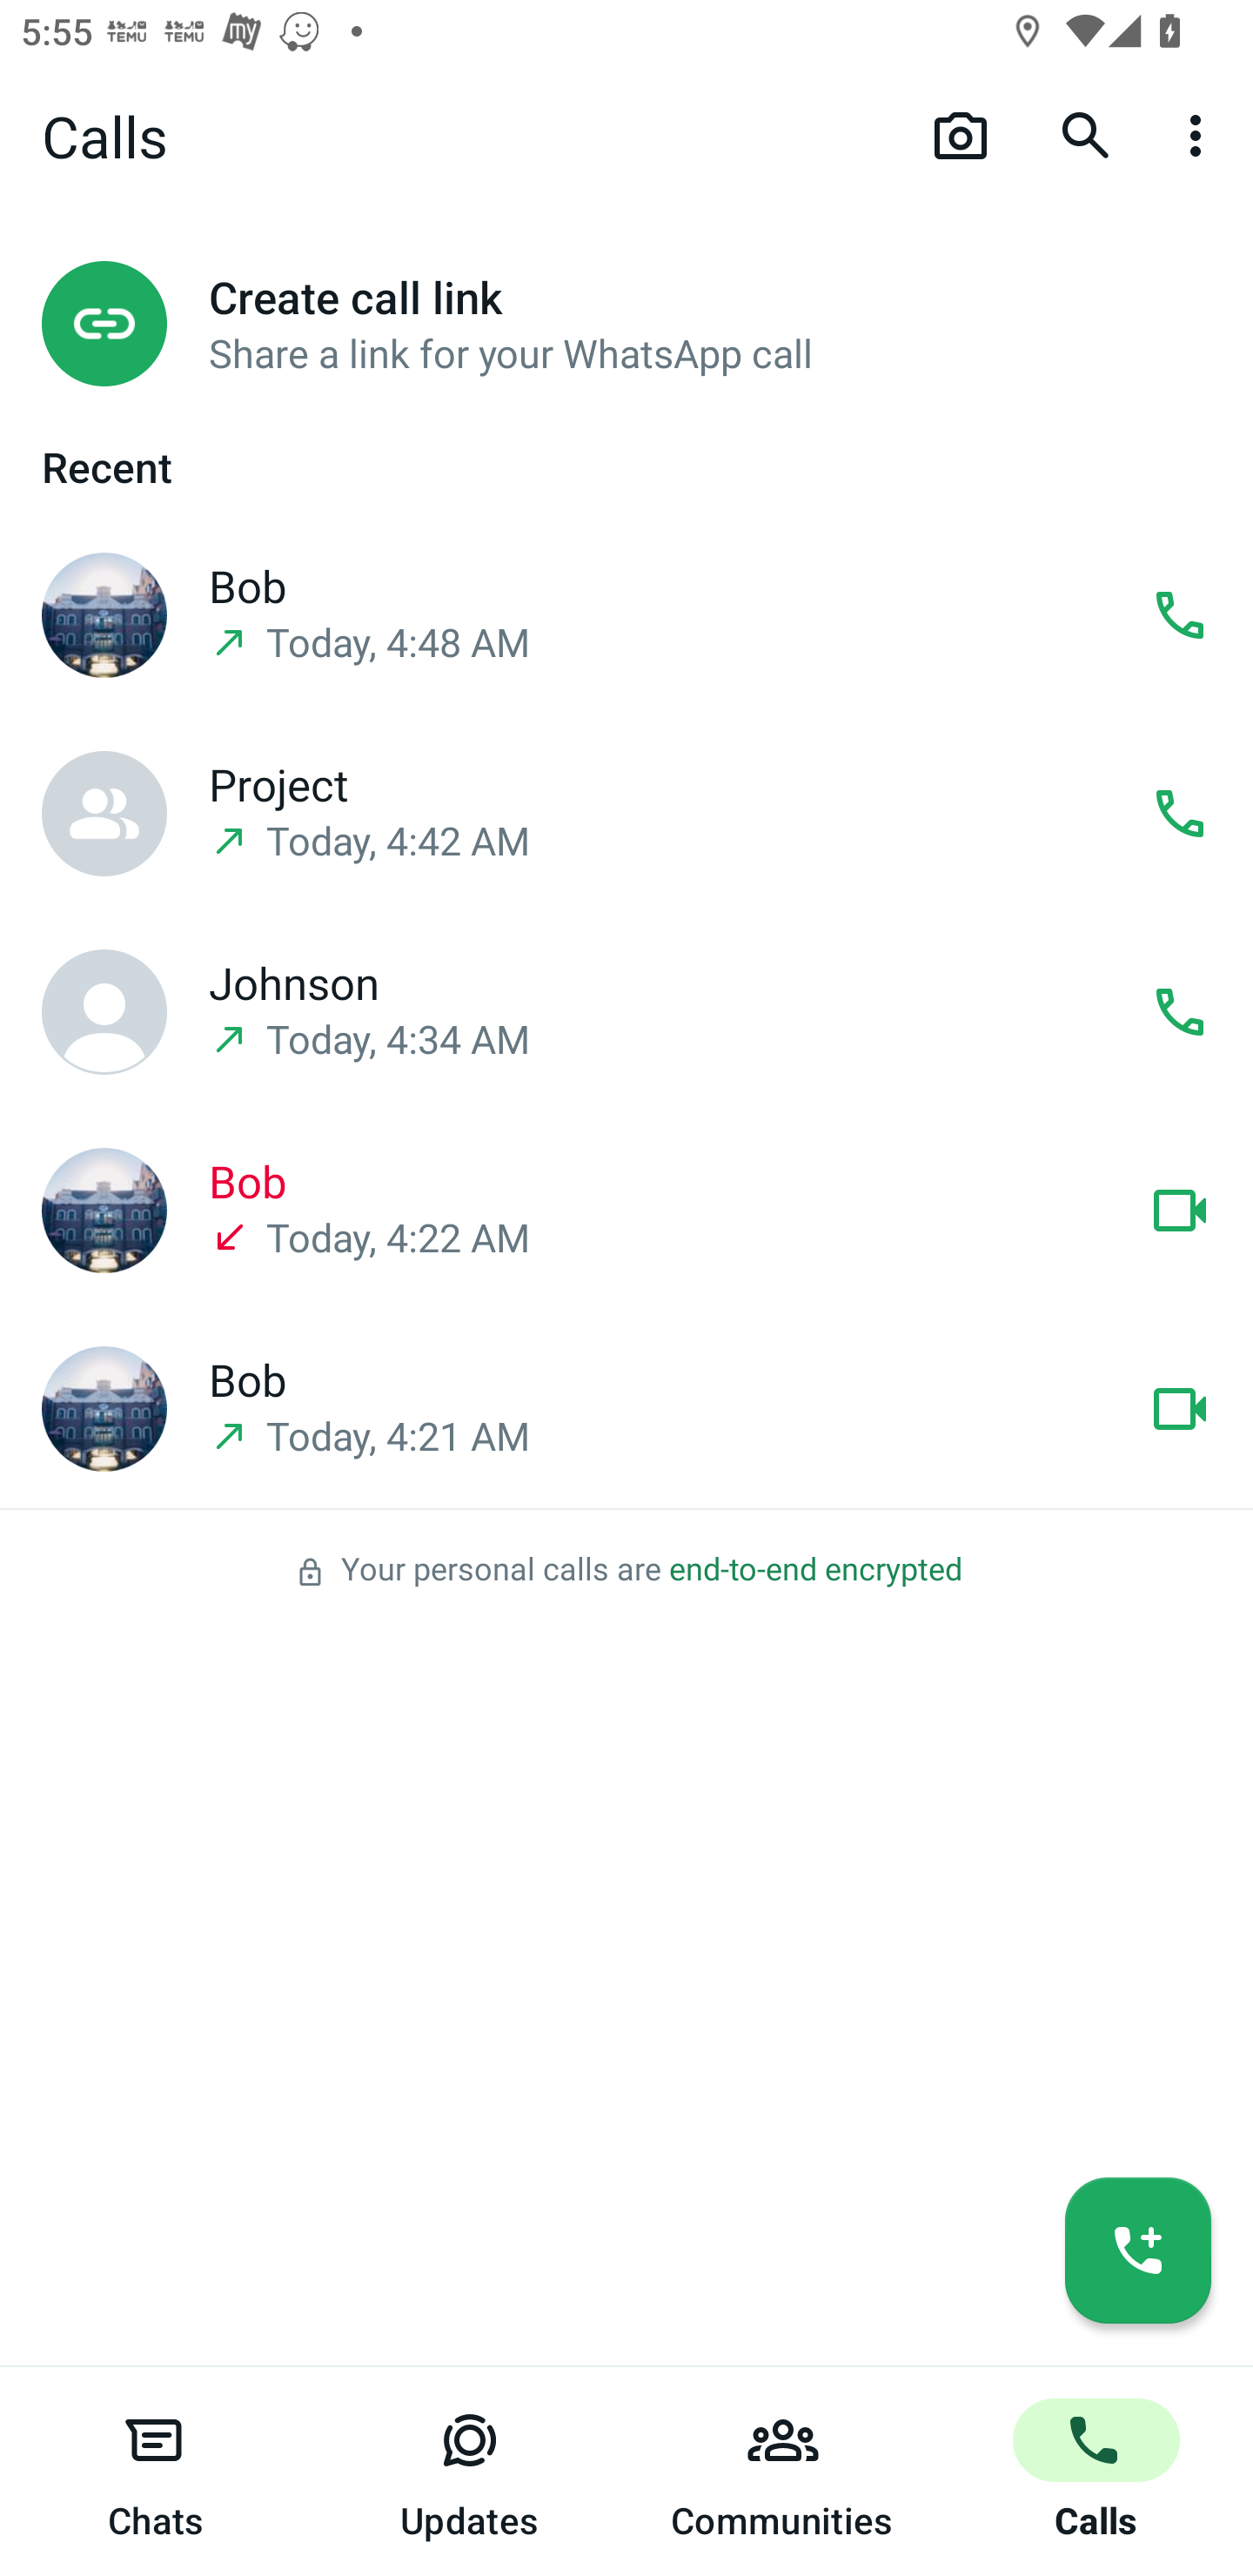 This screenshot has width=1253, height=2576. I want to click on Voice call, so click(1180, 812).